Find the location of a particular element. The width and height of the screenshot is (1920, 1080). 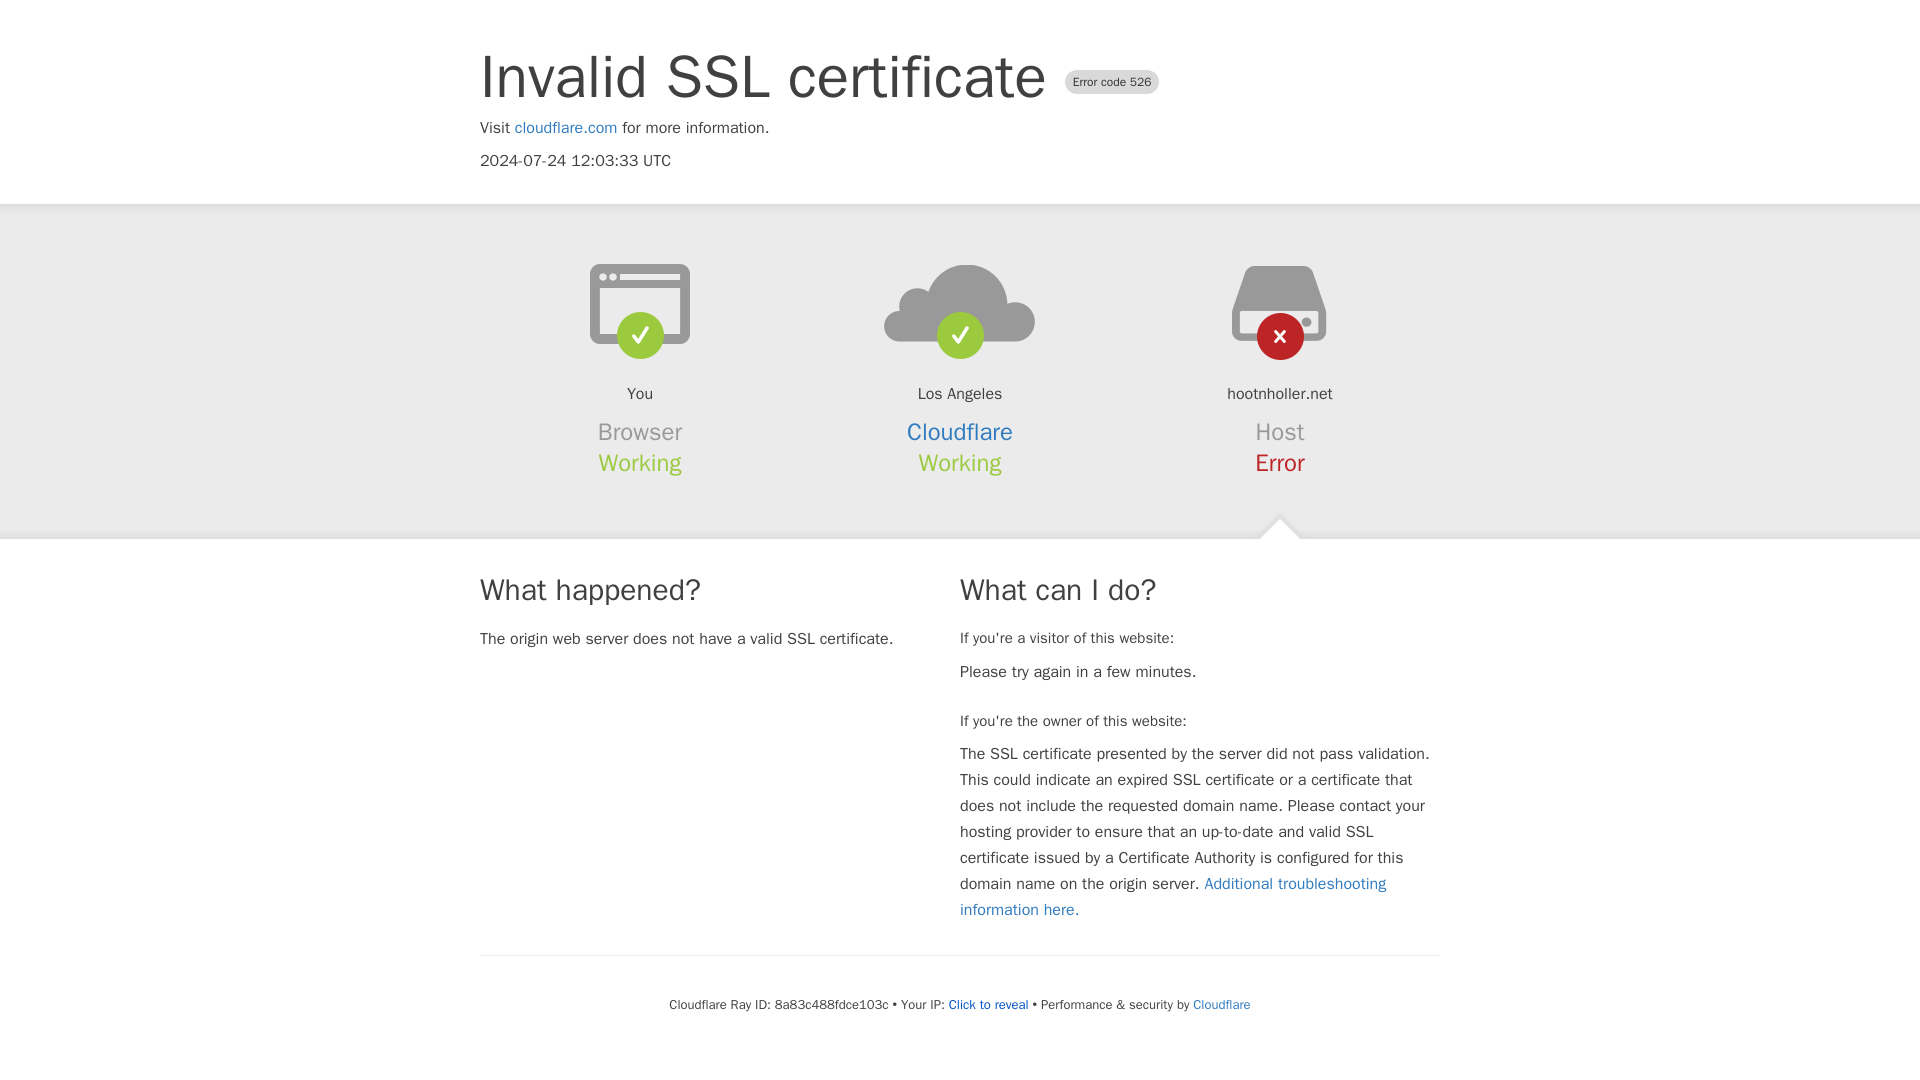

Click to reveal is located at coordinates (988, 1004).